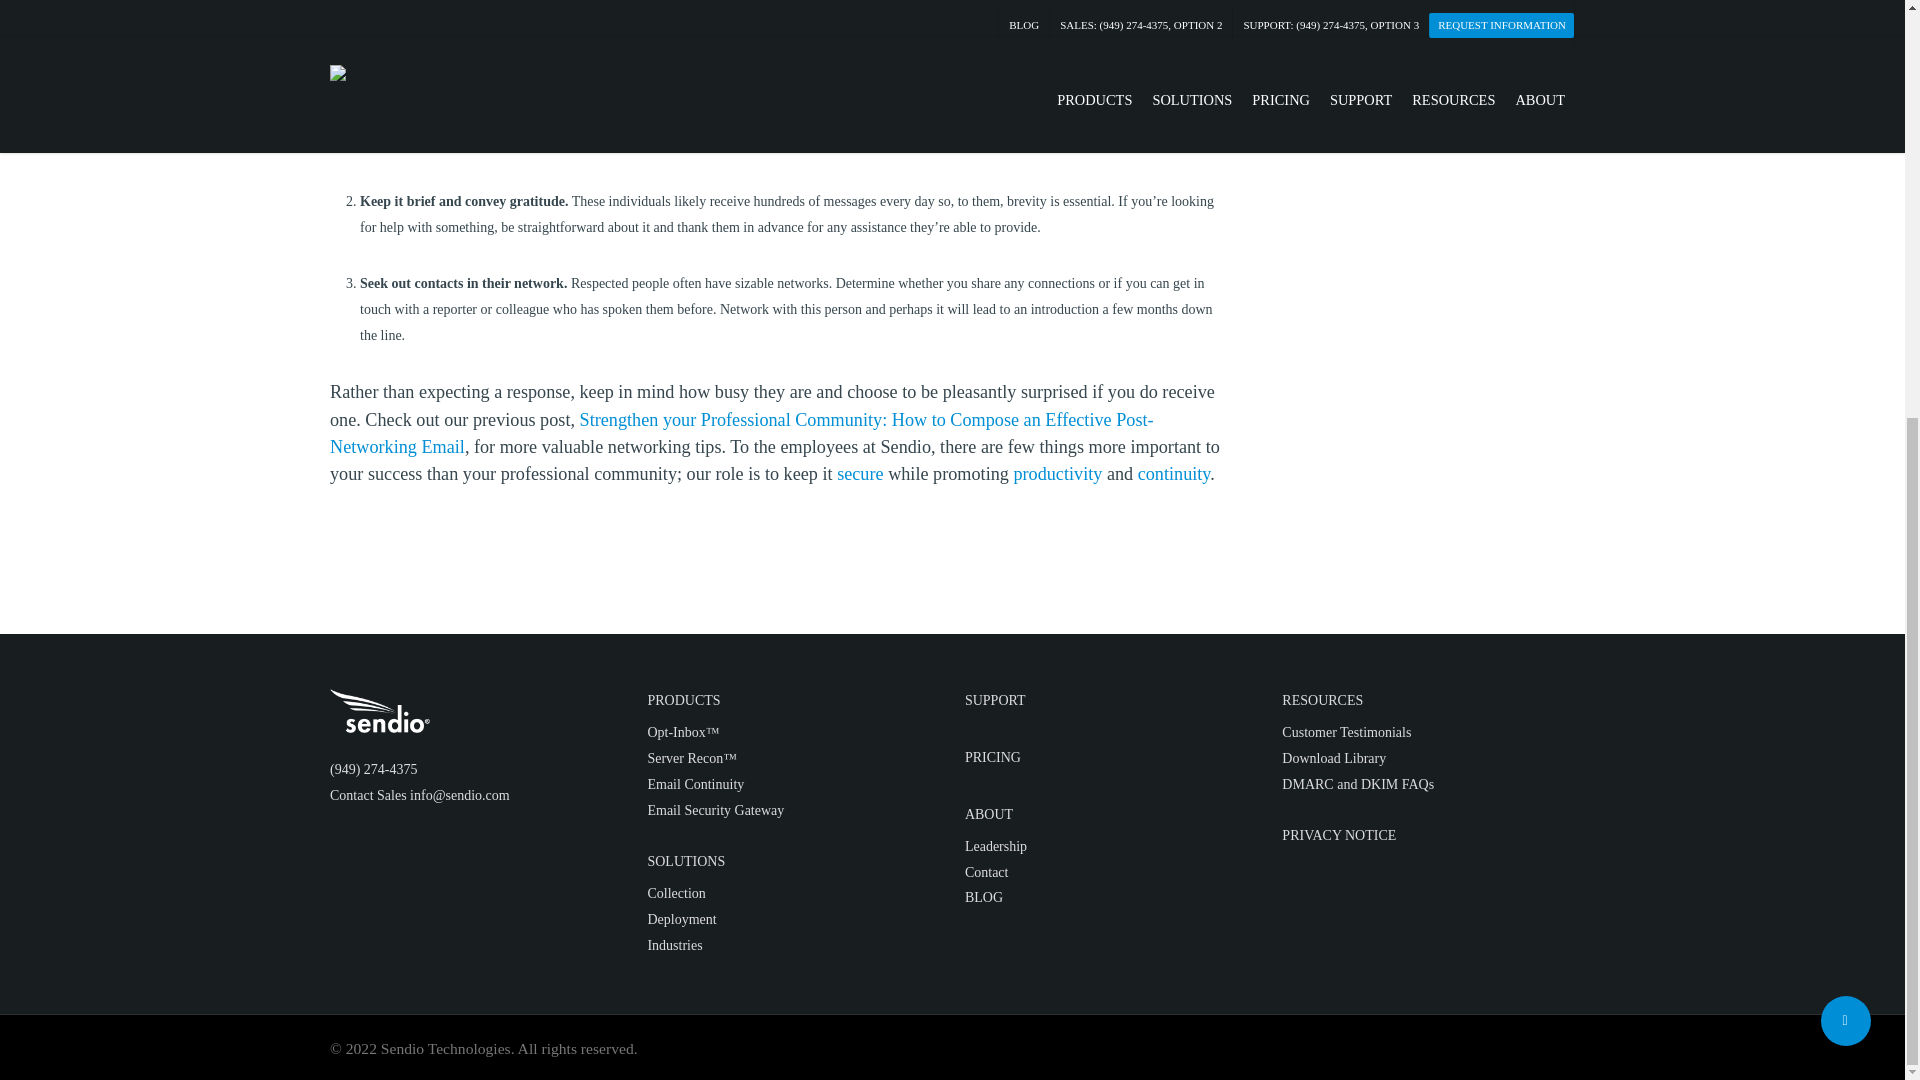 This screenshot has height=1080, width=1920. Describe the element at coordinates (742, 433) in the screenshot. I see `Strengthen your Professional Network` at that location.